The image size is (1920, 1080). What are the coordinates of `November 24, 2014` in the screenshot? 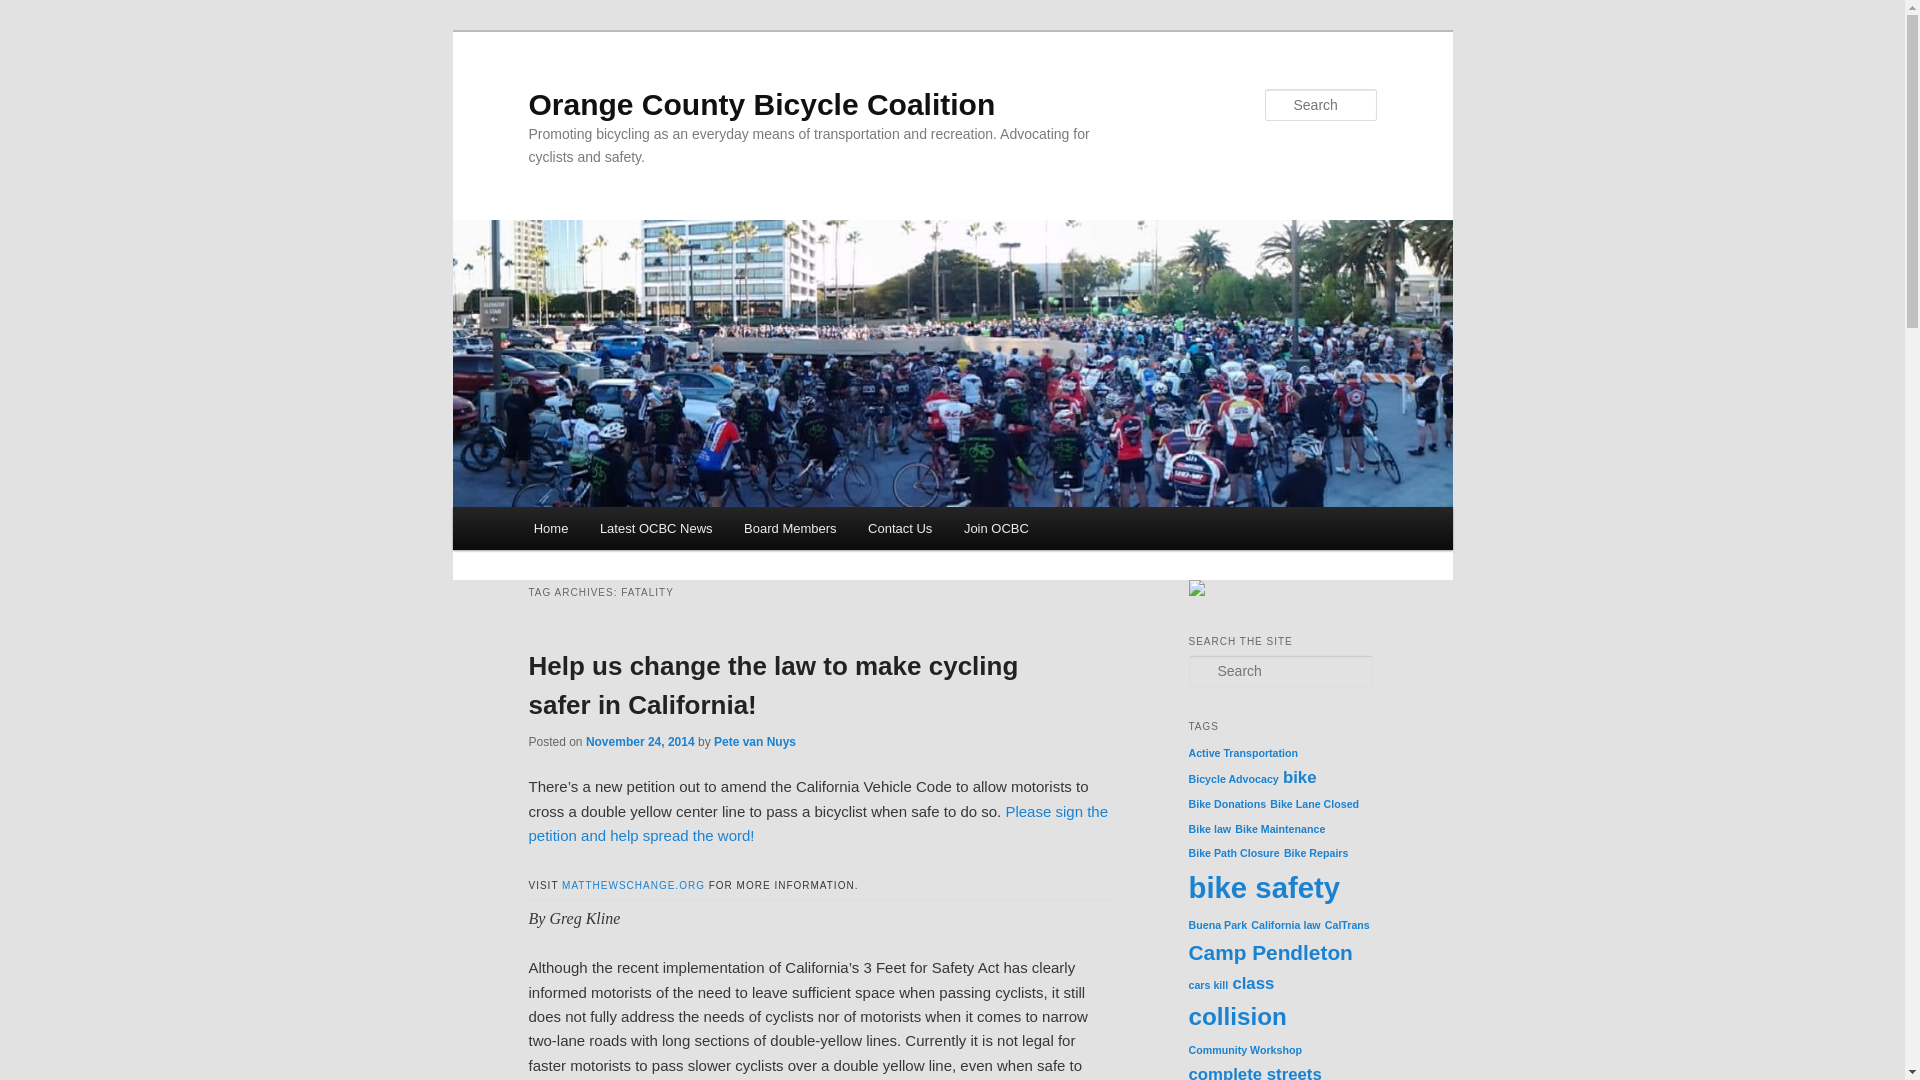 It's located at (640, 742).